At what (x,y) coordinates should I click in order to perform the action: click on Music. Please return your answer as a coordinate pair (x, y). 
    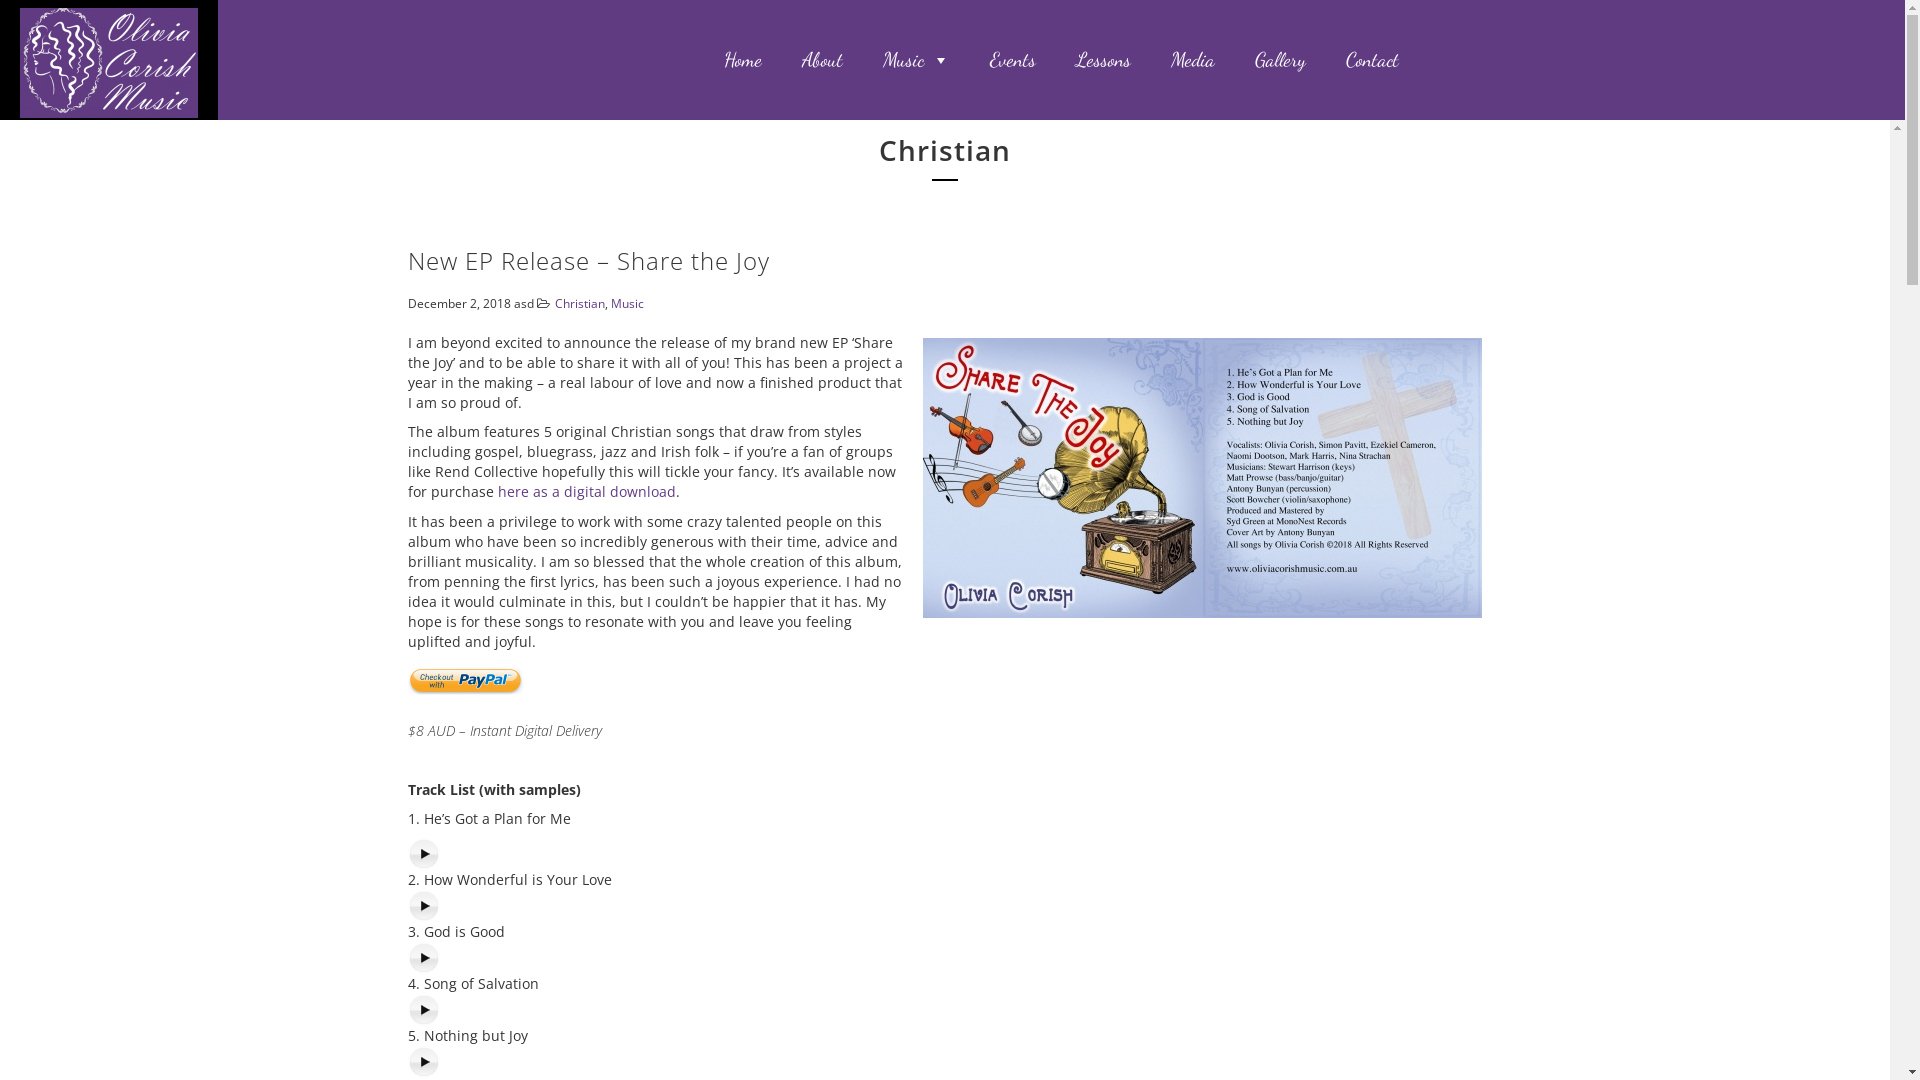
    Looking at the image, I should click on (916, 60).